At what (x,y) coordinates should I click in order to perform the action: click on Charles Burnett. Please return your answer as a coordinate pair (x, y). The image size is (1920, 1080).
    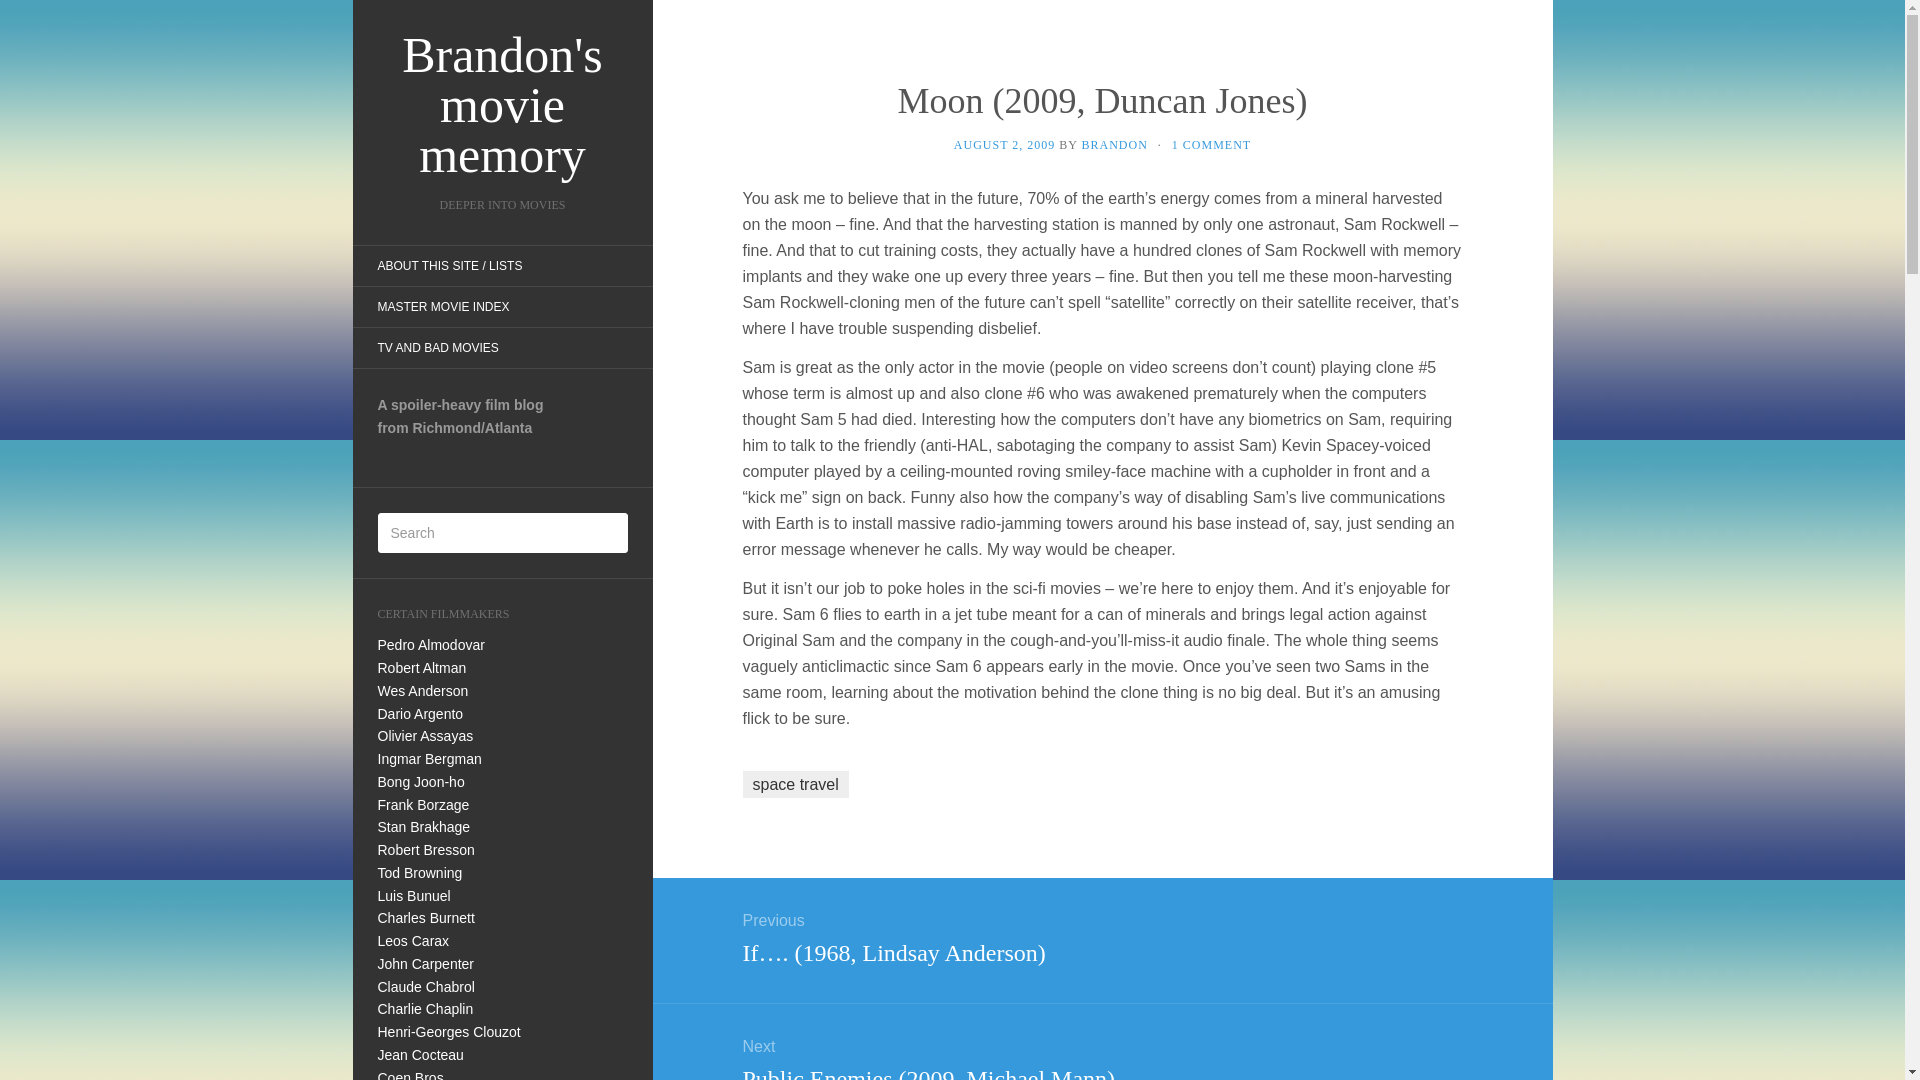
    Looking at the image, I should click on (426, 918).